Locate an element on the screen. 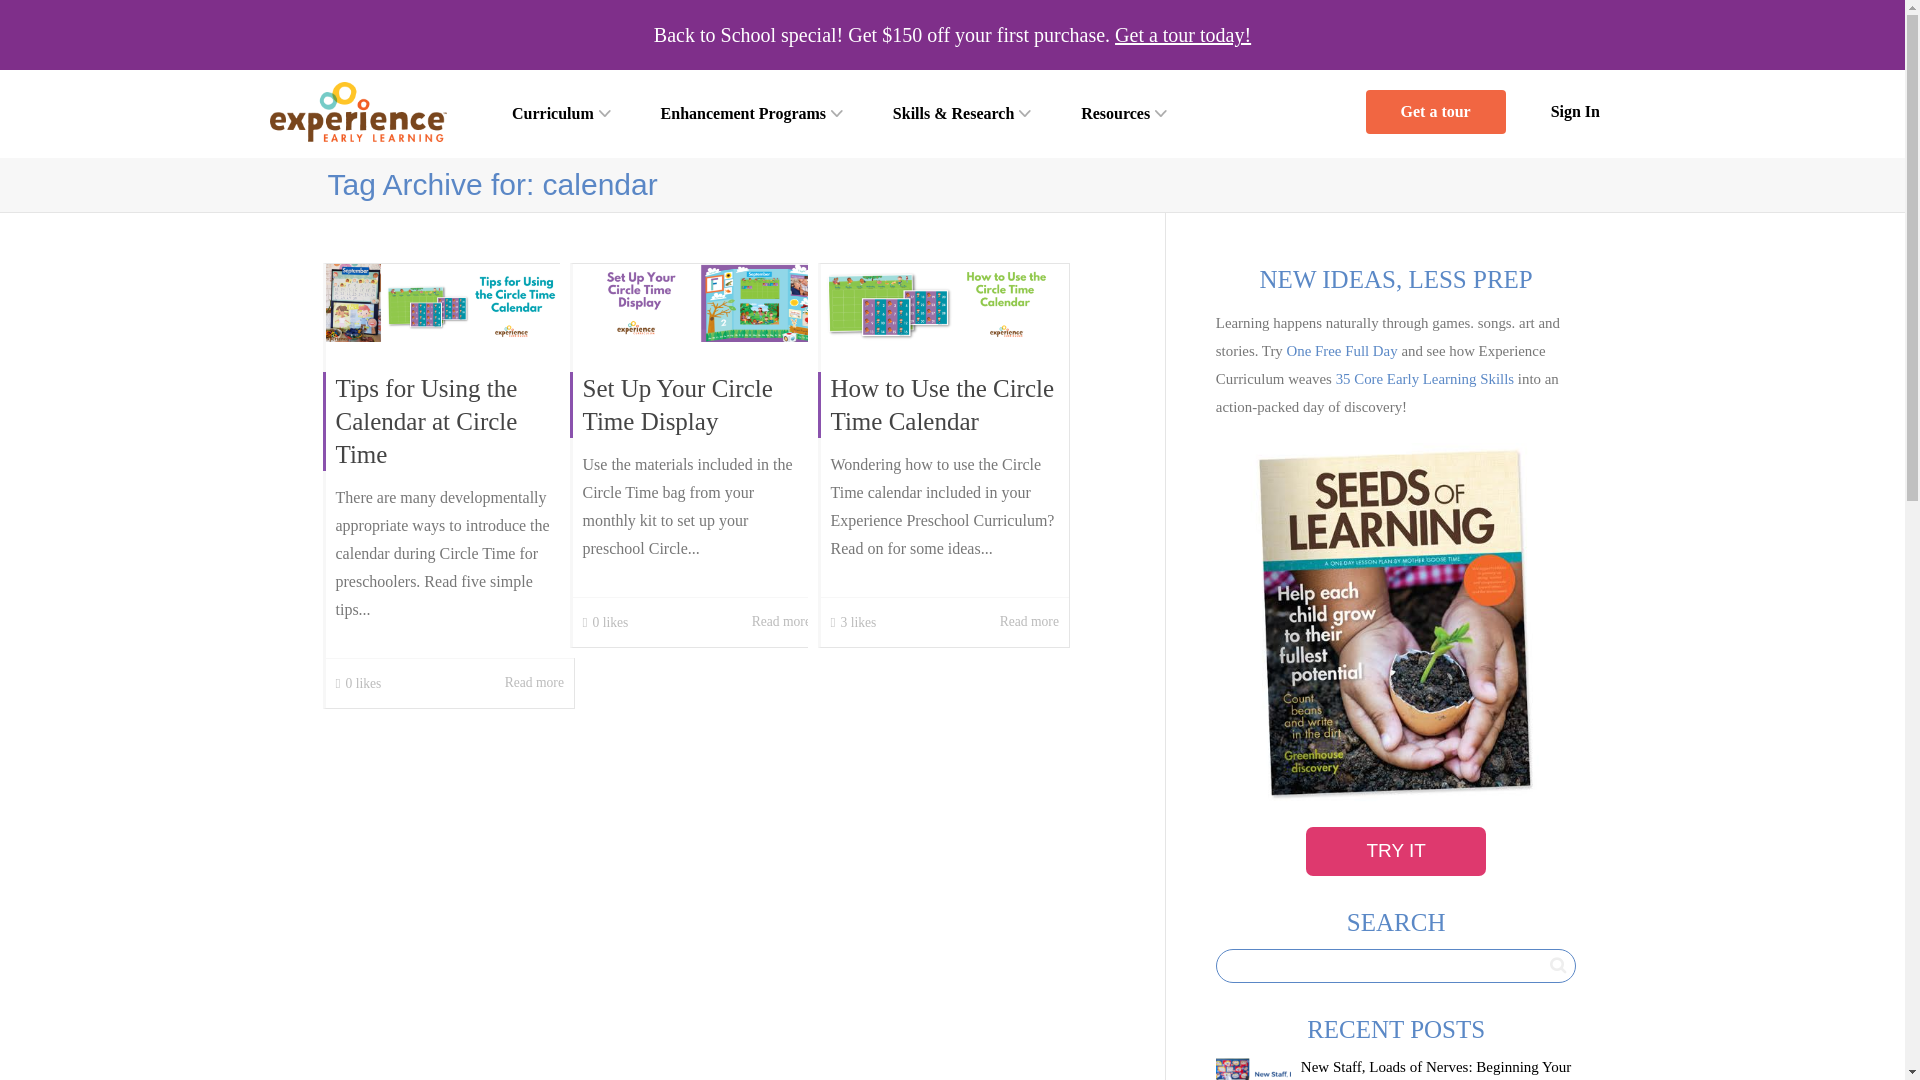 The image size is (1920, 1080). Enhancement Programs is located at coordinates (752, 113).